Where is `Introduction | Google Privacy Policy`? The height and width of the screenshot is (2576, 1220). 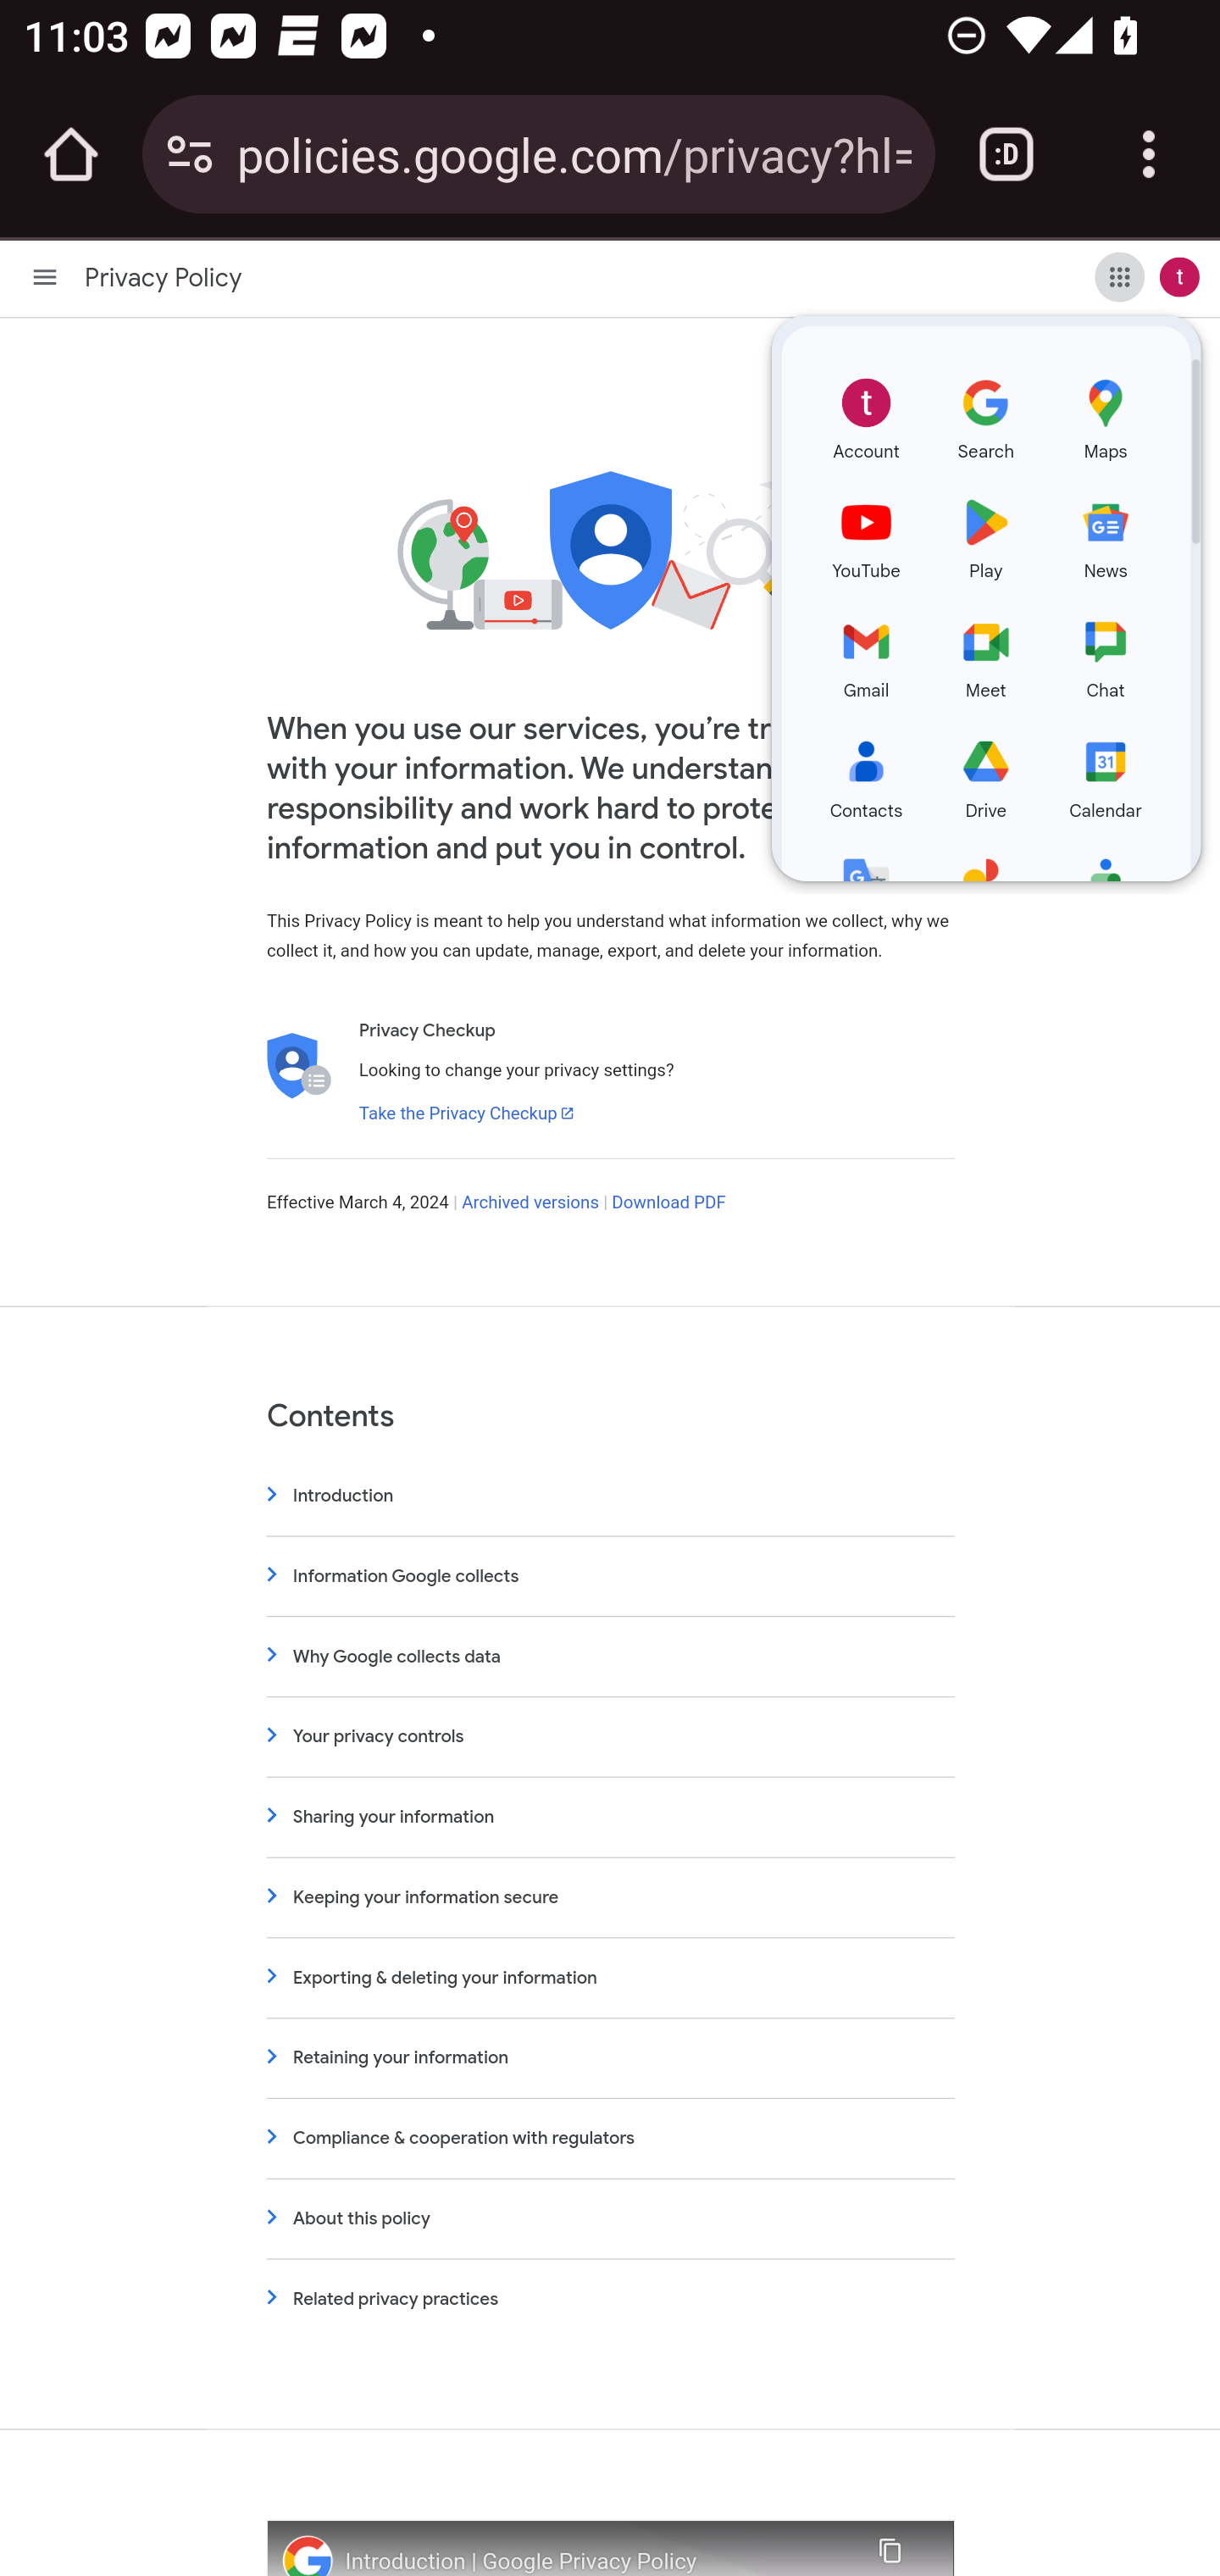
Introduction | Google Privacy Policy is located at coordinates (593, 2561).